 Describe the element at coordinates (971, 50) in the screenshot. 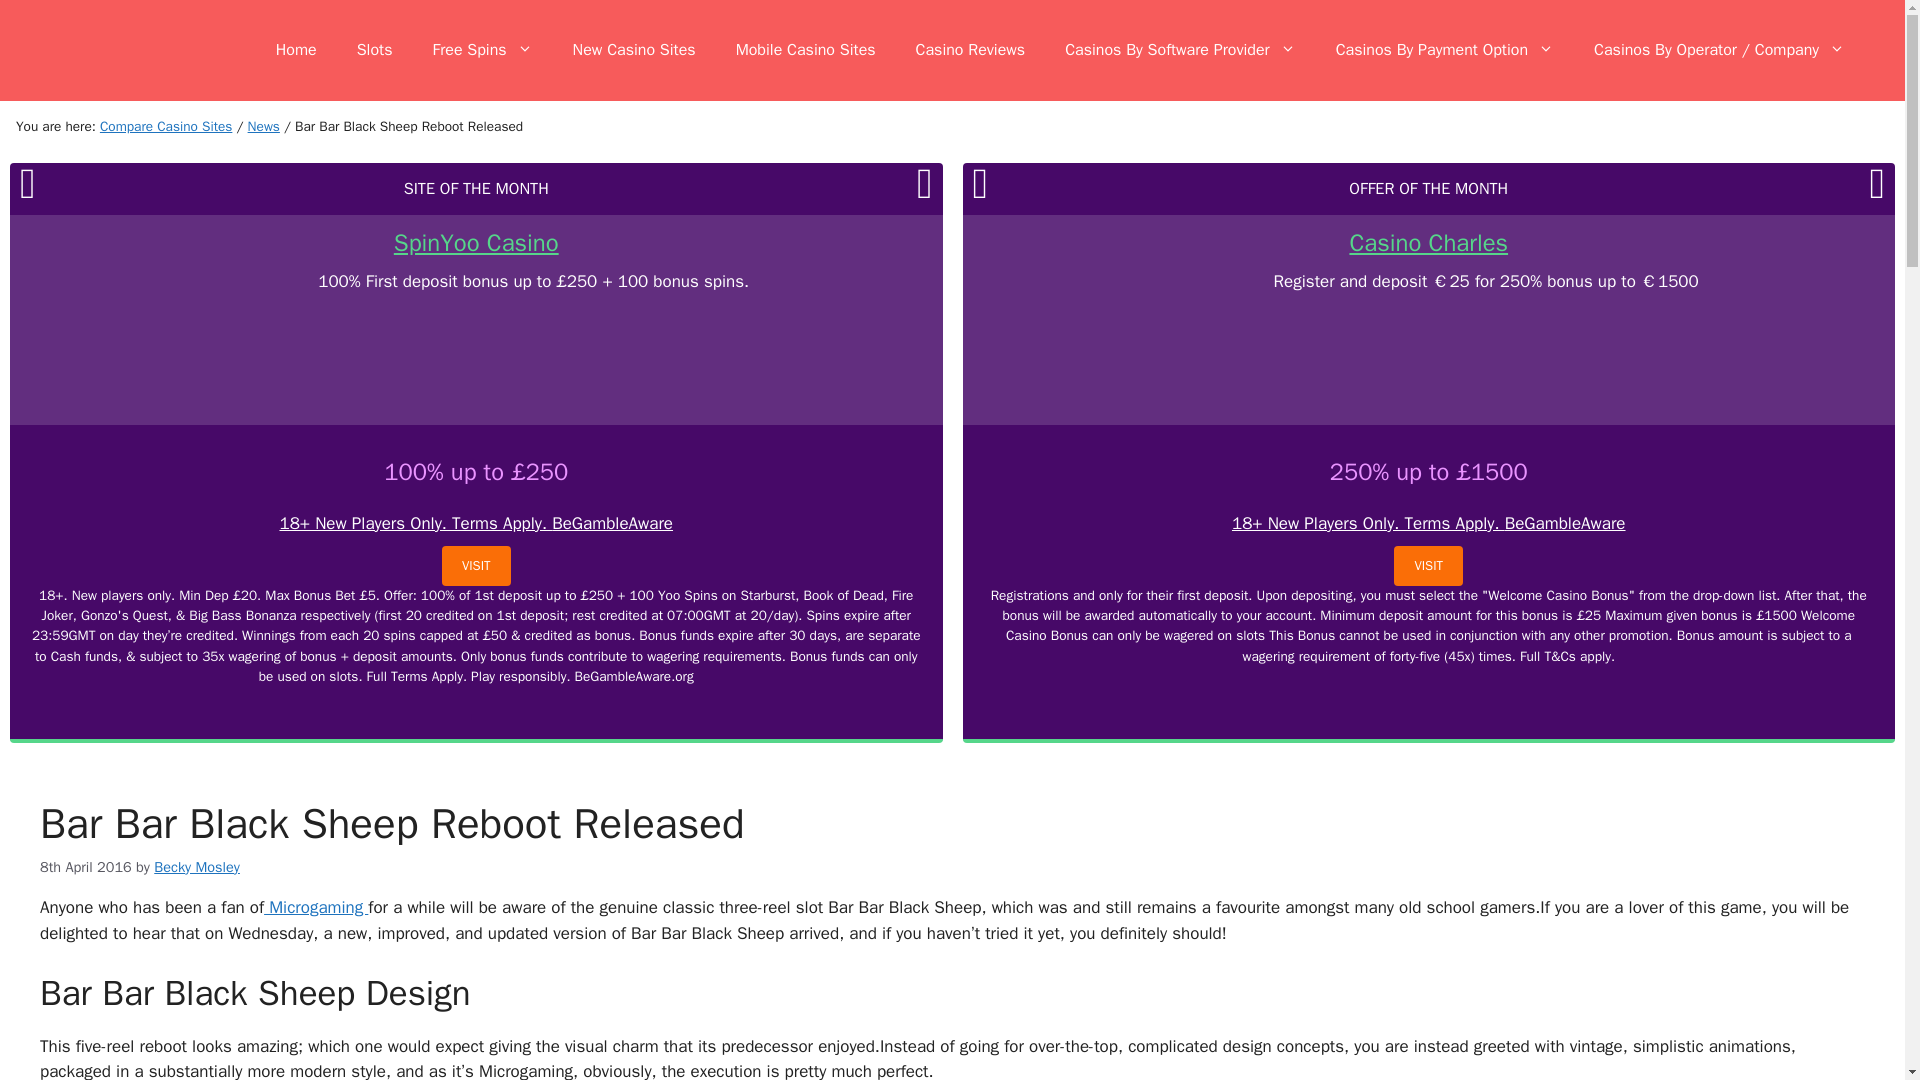

I see `Casino Reviews` at that location.